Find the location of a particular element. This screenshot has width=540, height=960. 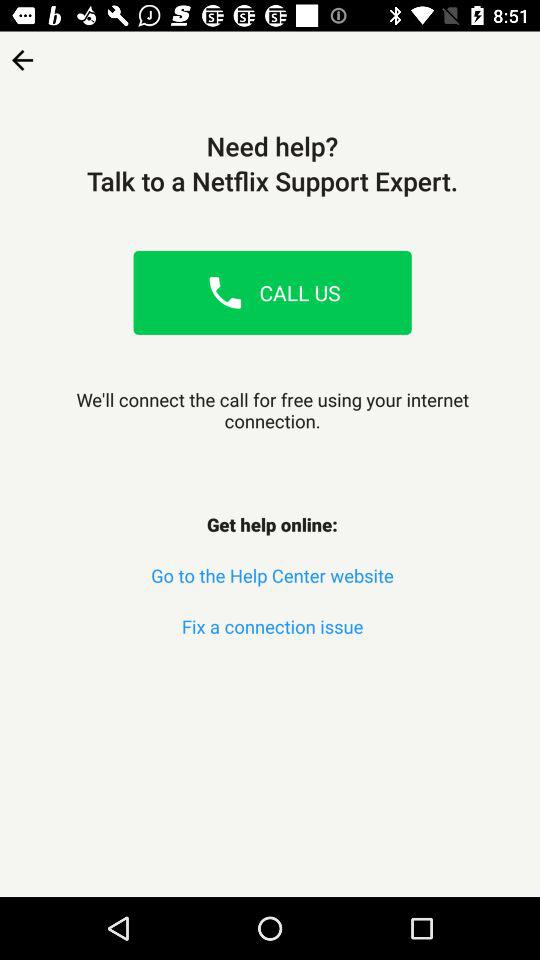

launch the item below go to the is located at coordinates (272, 626).